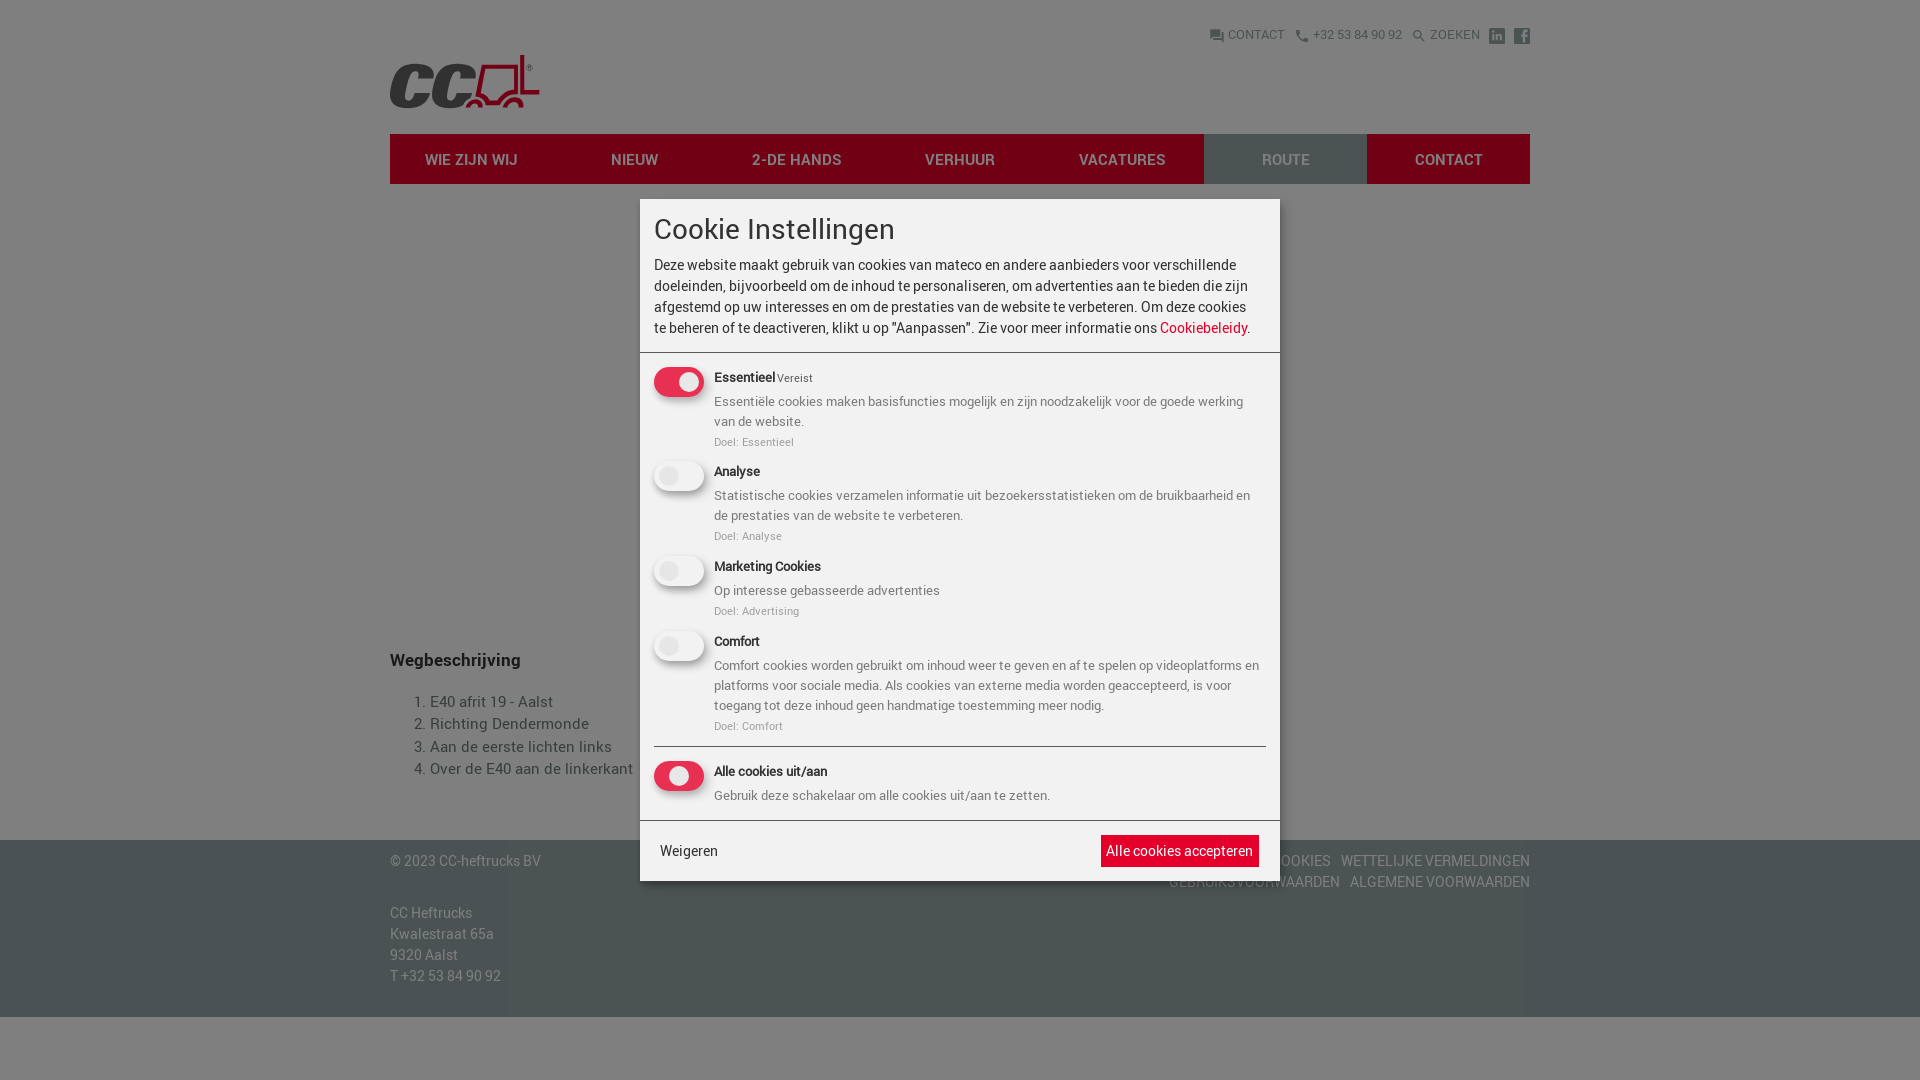 Image resolution: width=1920 pixels, height=1080 pixels. Describe the element at coordinates (1286, 159) in the screenshot. I see `ROUTE` at that location.